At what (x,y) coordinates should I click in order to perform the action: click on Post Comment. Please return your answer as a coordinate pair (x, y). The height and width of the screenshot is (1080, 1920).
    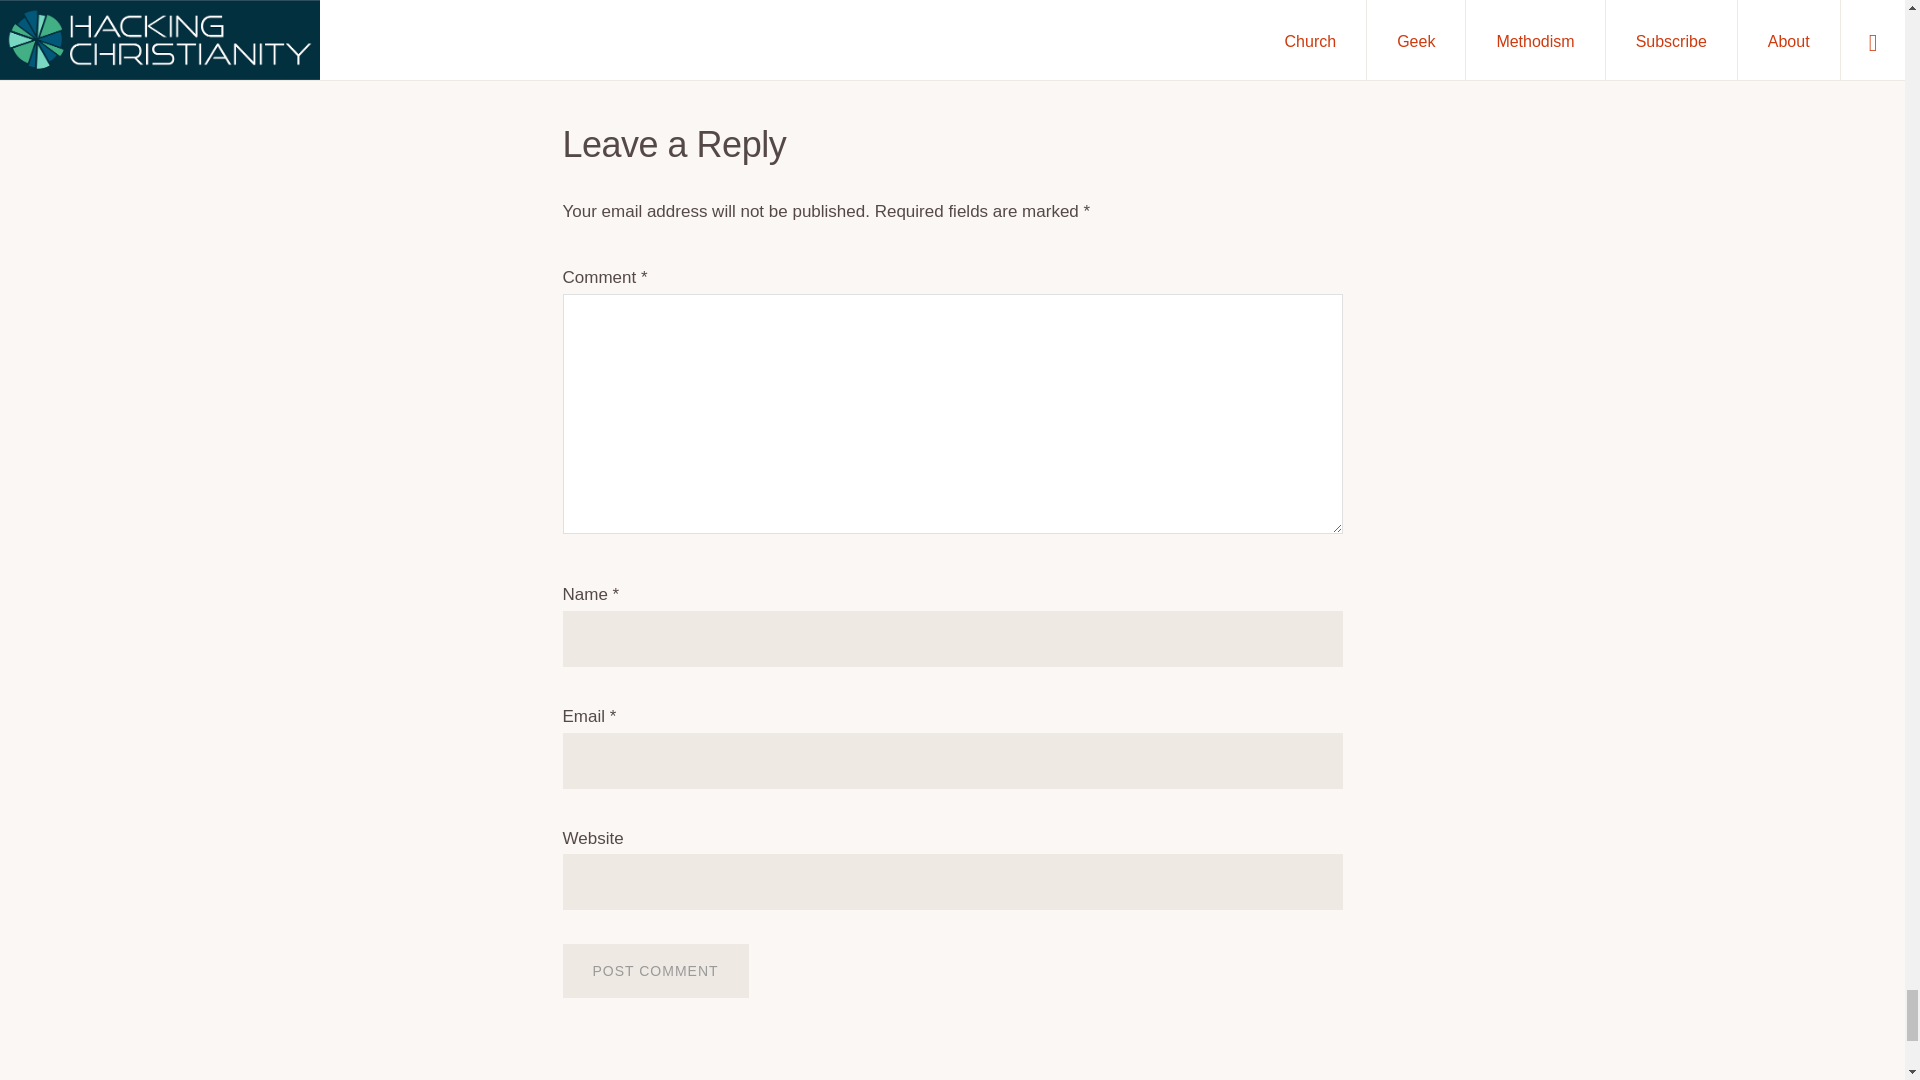
    Looking at the image, I should click on (655, 970).